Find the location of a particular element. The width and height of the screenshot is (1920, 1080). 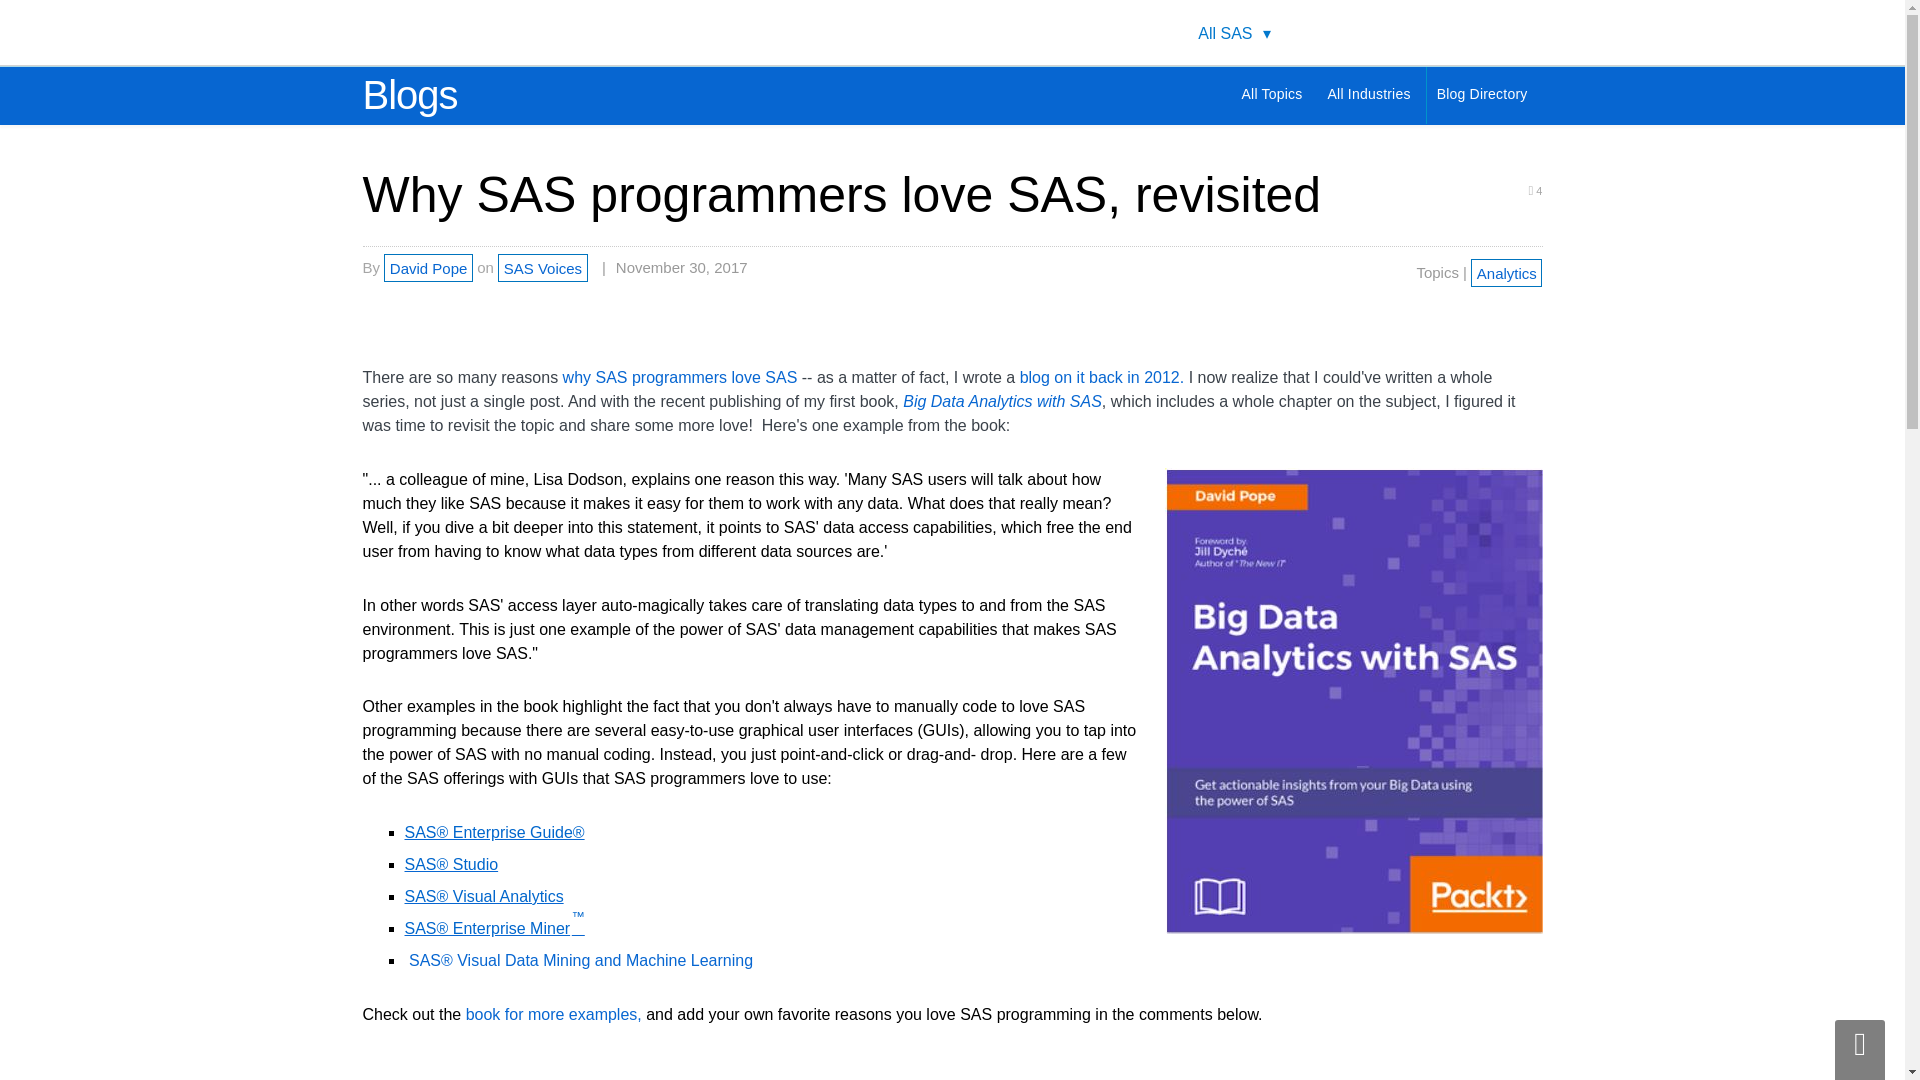

Analytics is located at coordinates (1506, 272).